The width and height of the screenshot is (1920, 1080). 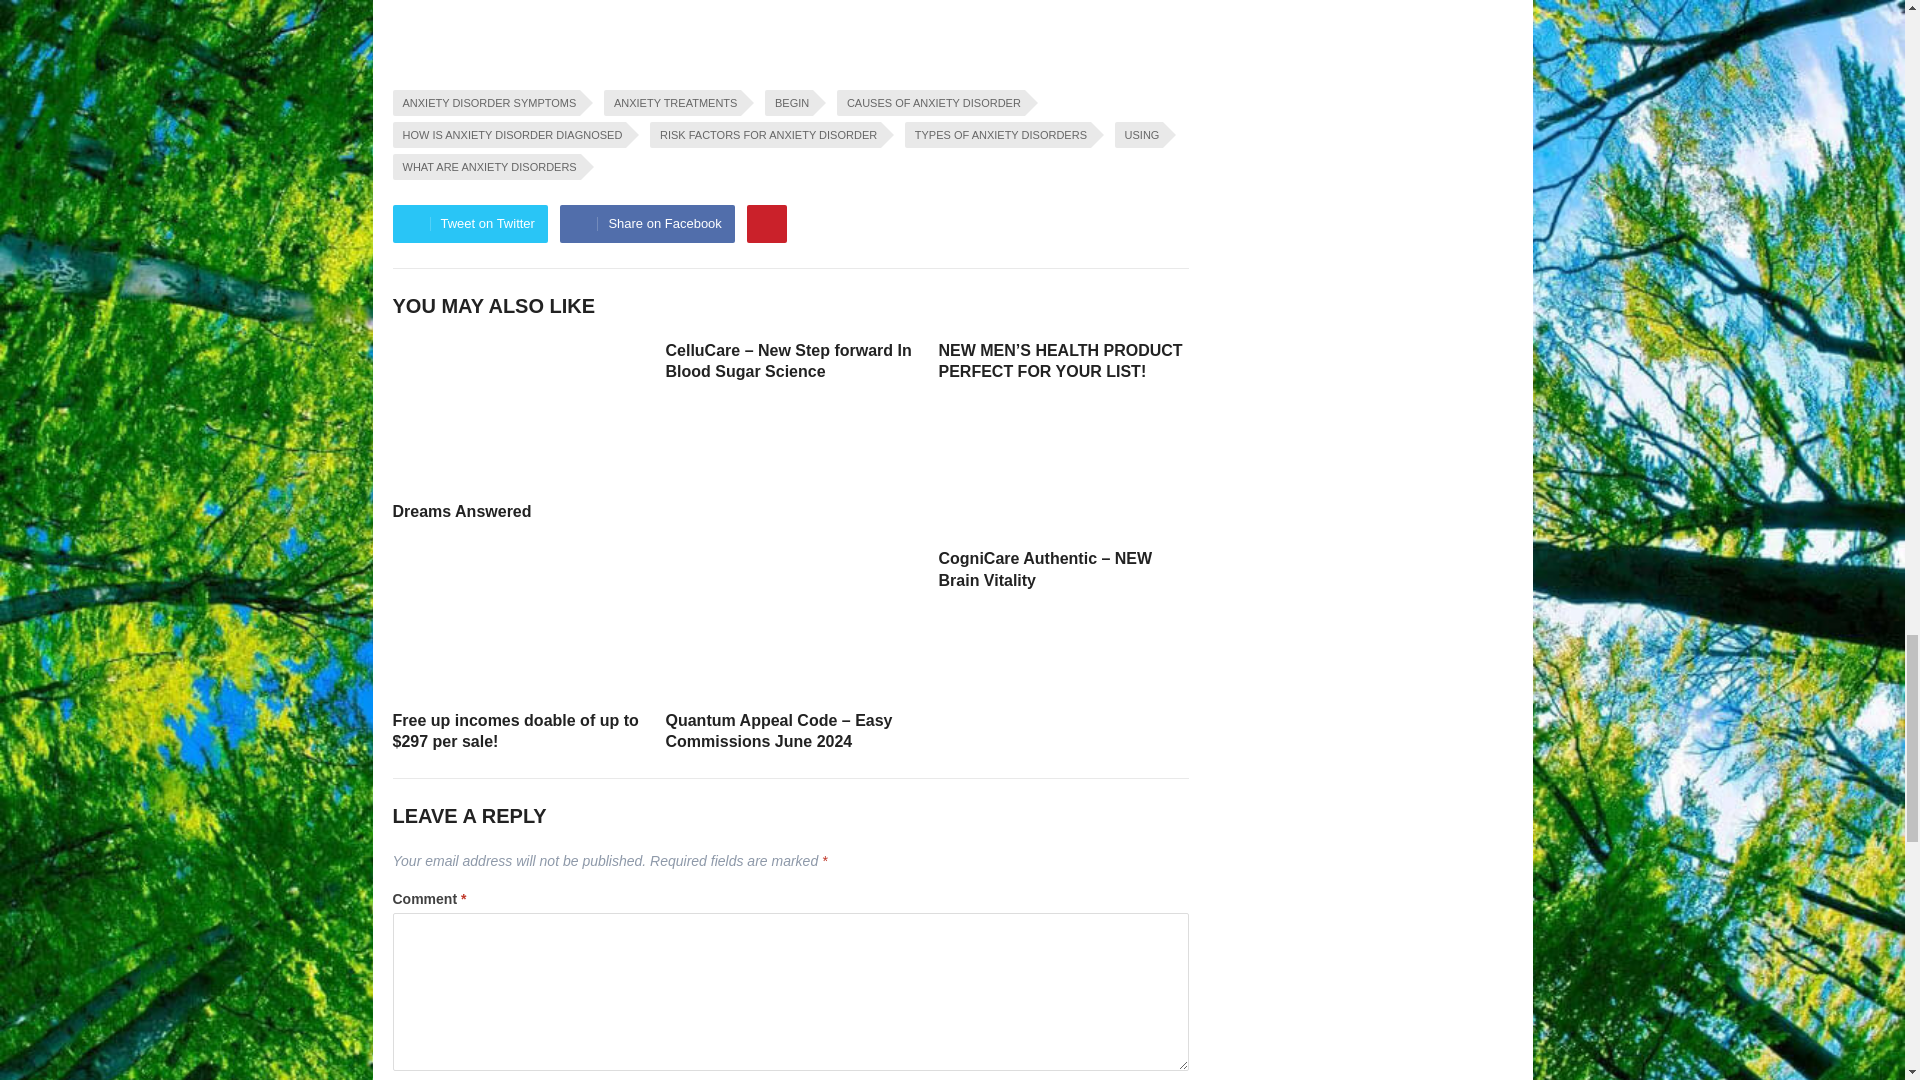 I want to click on HOW IS ANXIETY DISORDER DIAGNOSED, so click(x=508, y=134).